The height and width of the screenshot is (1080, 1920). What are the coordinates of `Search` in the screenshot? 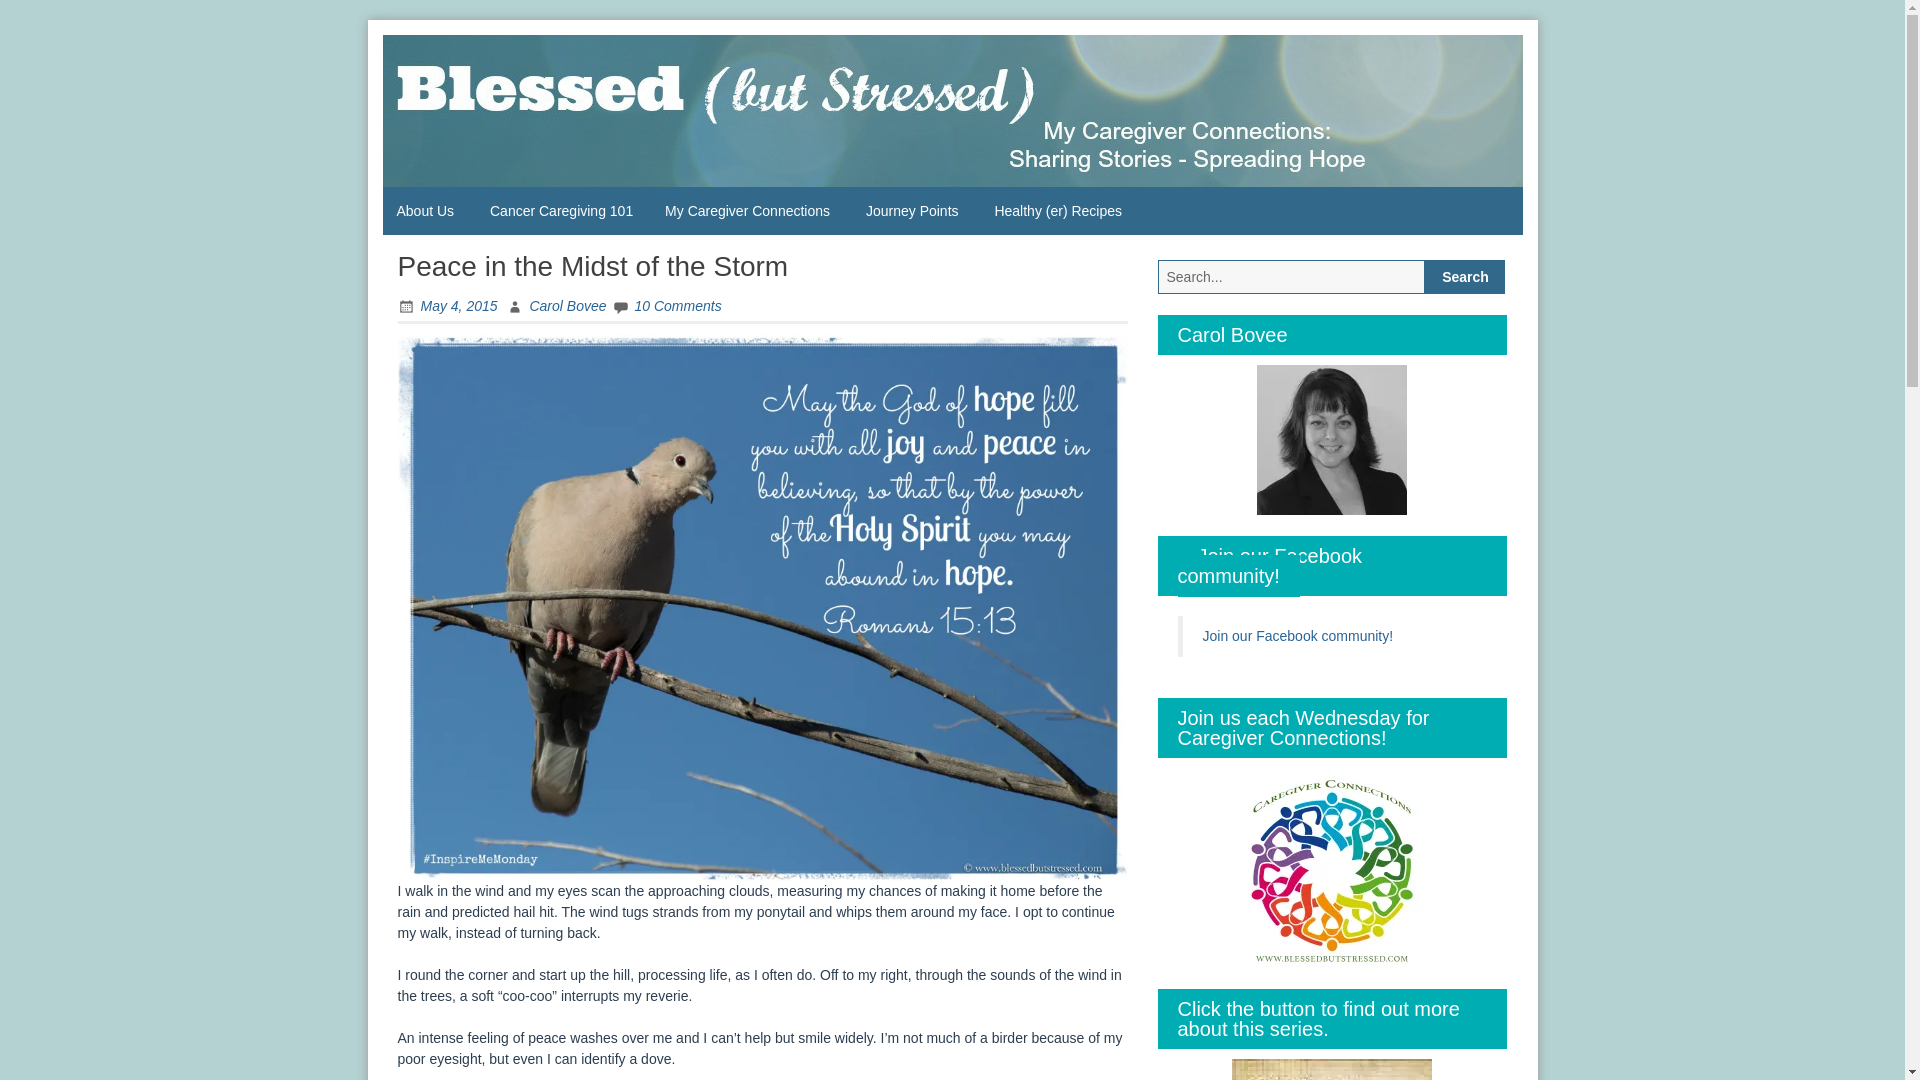 It's located at (1464, 276).